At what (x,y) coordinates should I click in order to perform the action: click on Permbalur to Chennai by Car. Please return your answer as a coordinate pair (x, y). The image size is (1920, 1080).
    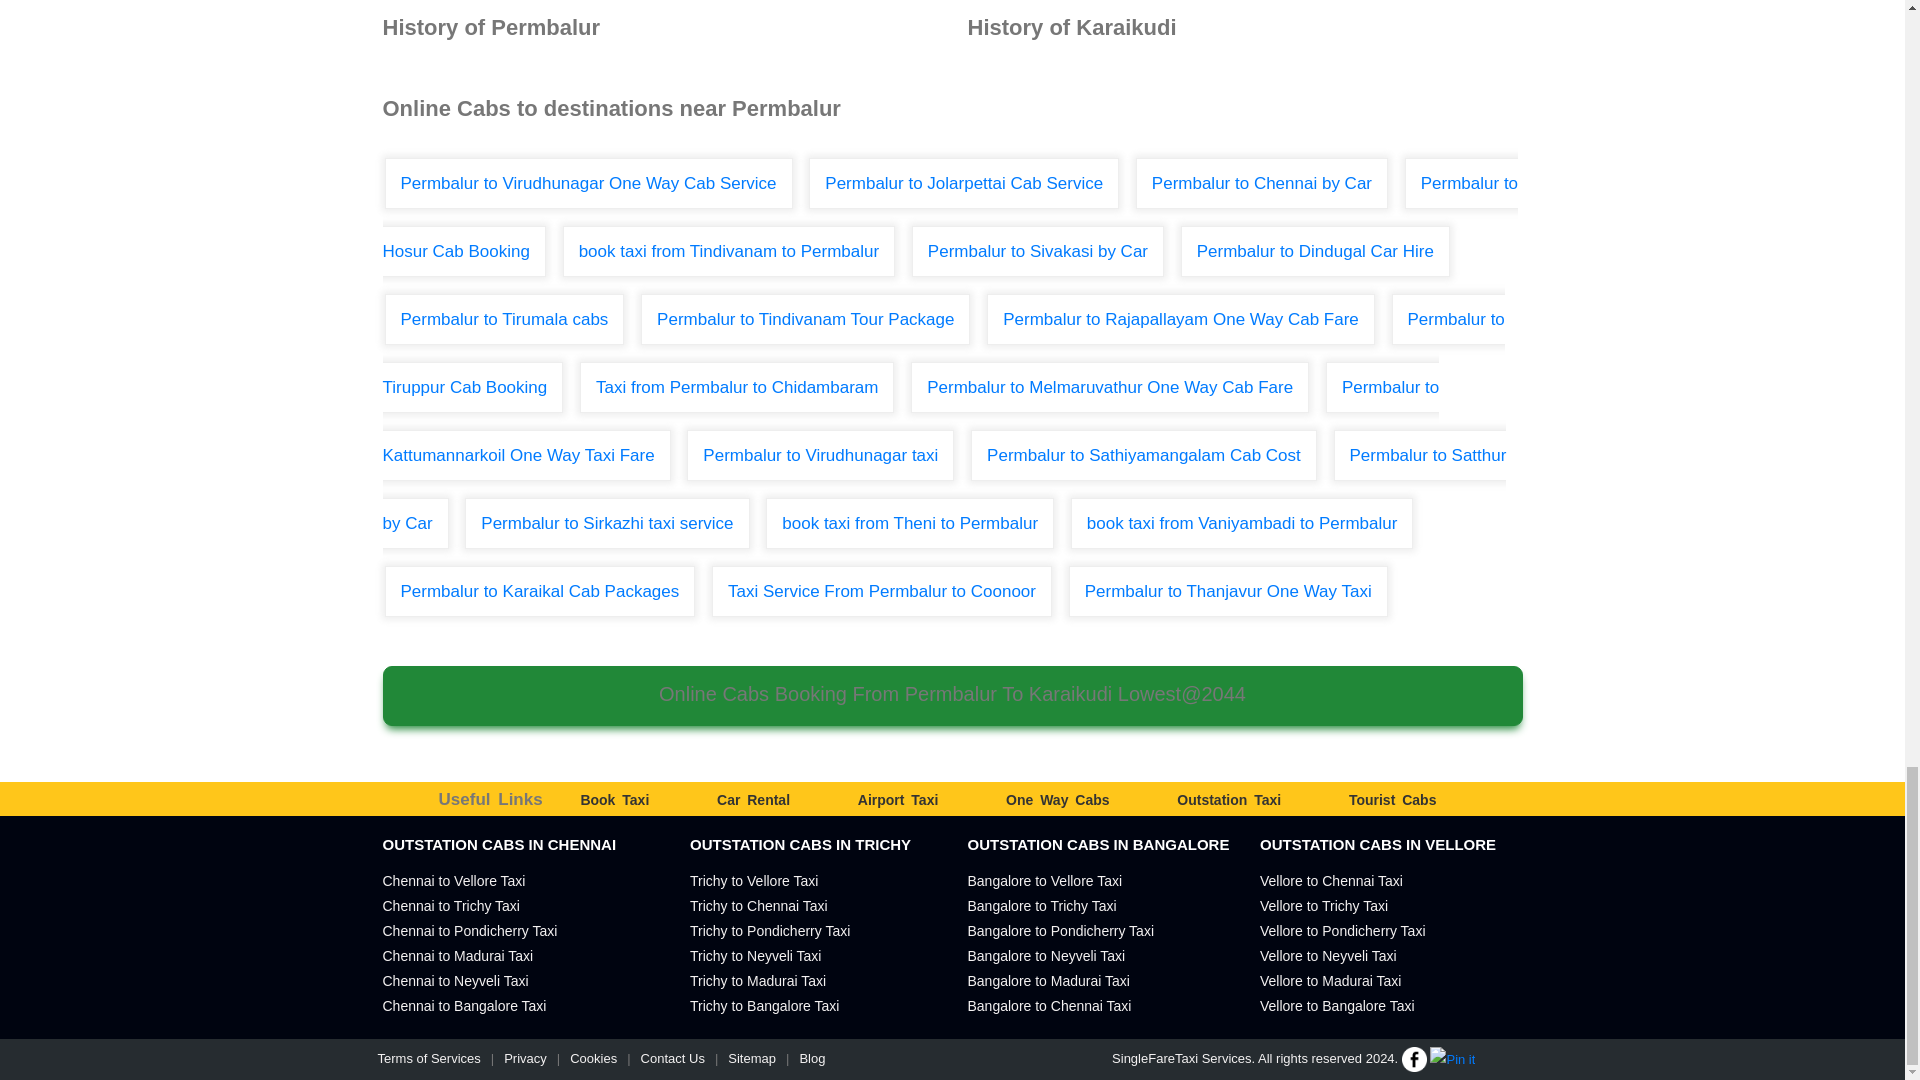
    Looking at the image, I should click on (1262, 183).